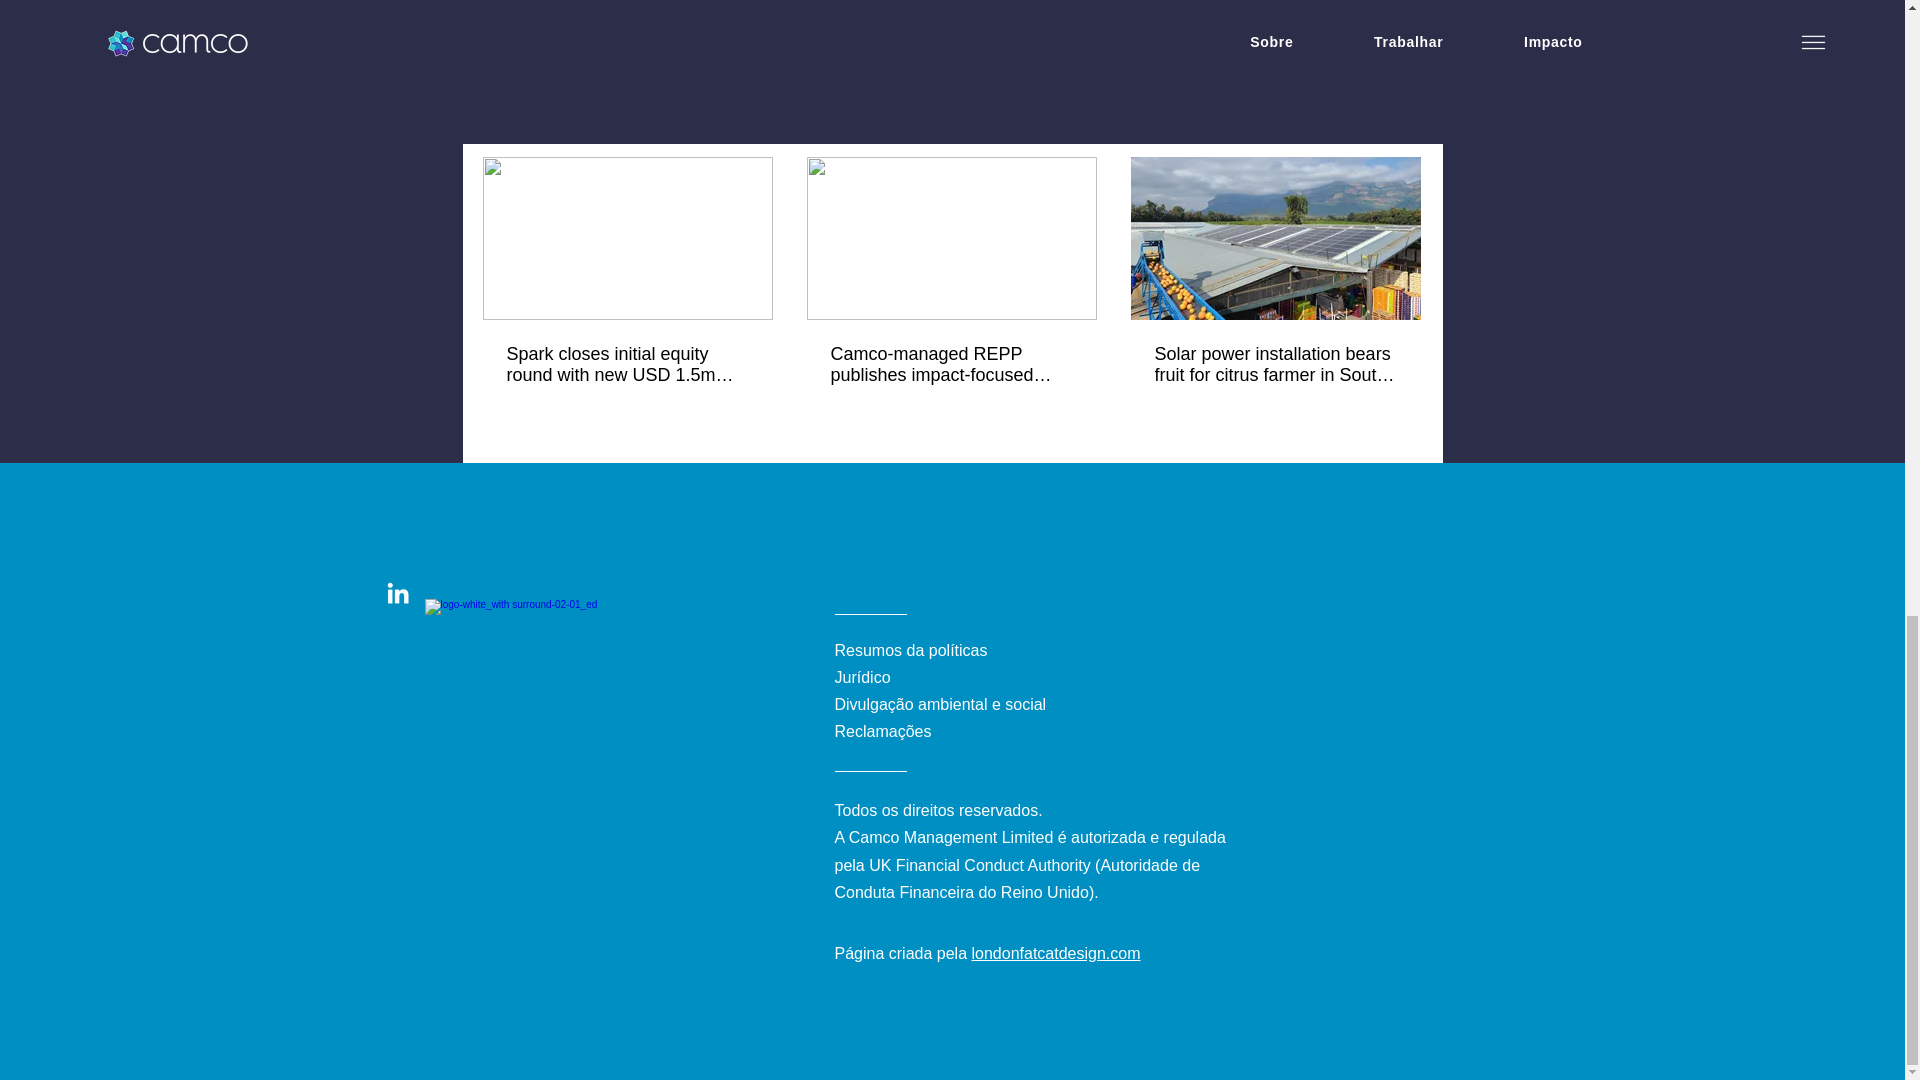 Image resolution: width=1920 pixels, height=1080 pixels. What do you see at coordinates (1056, 954) in the screenshot?
I see `londonfatcatdesign.com` at bounding box center [1056, 954].